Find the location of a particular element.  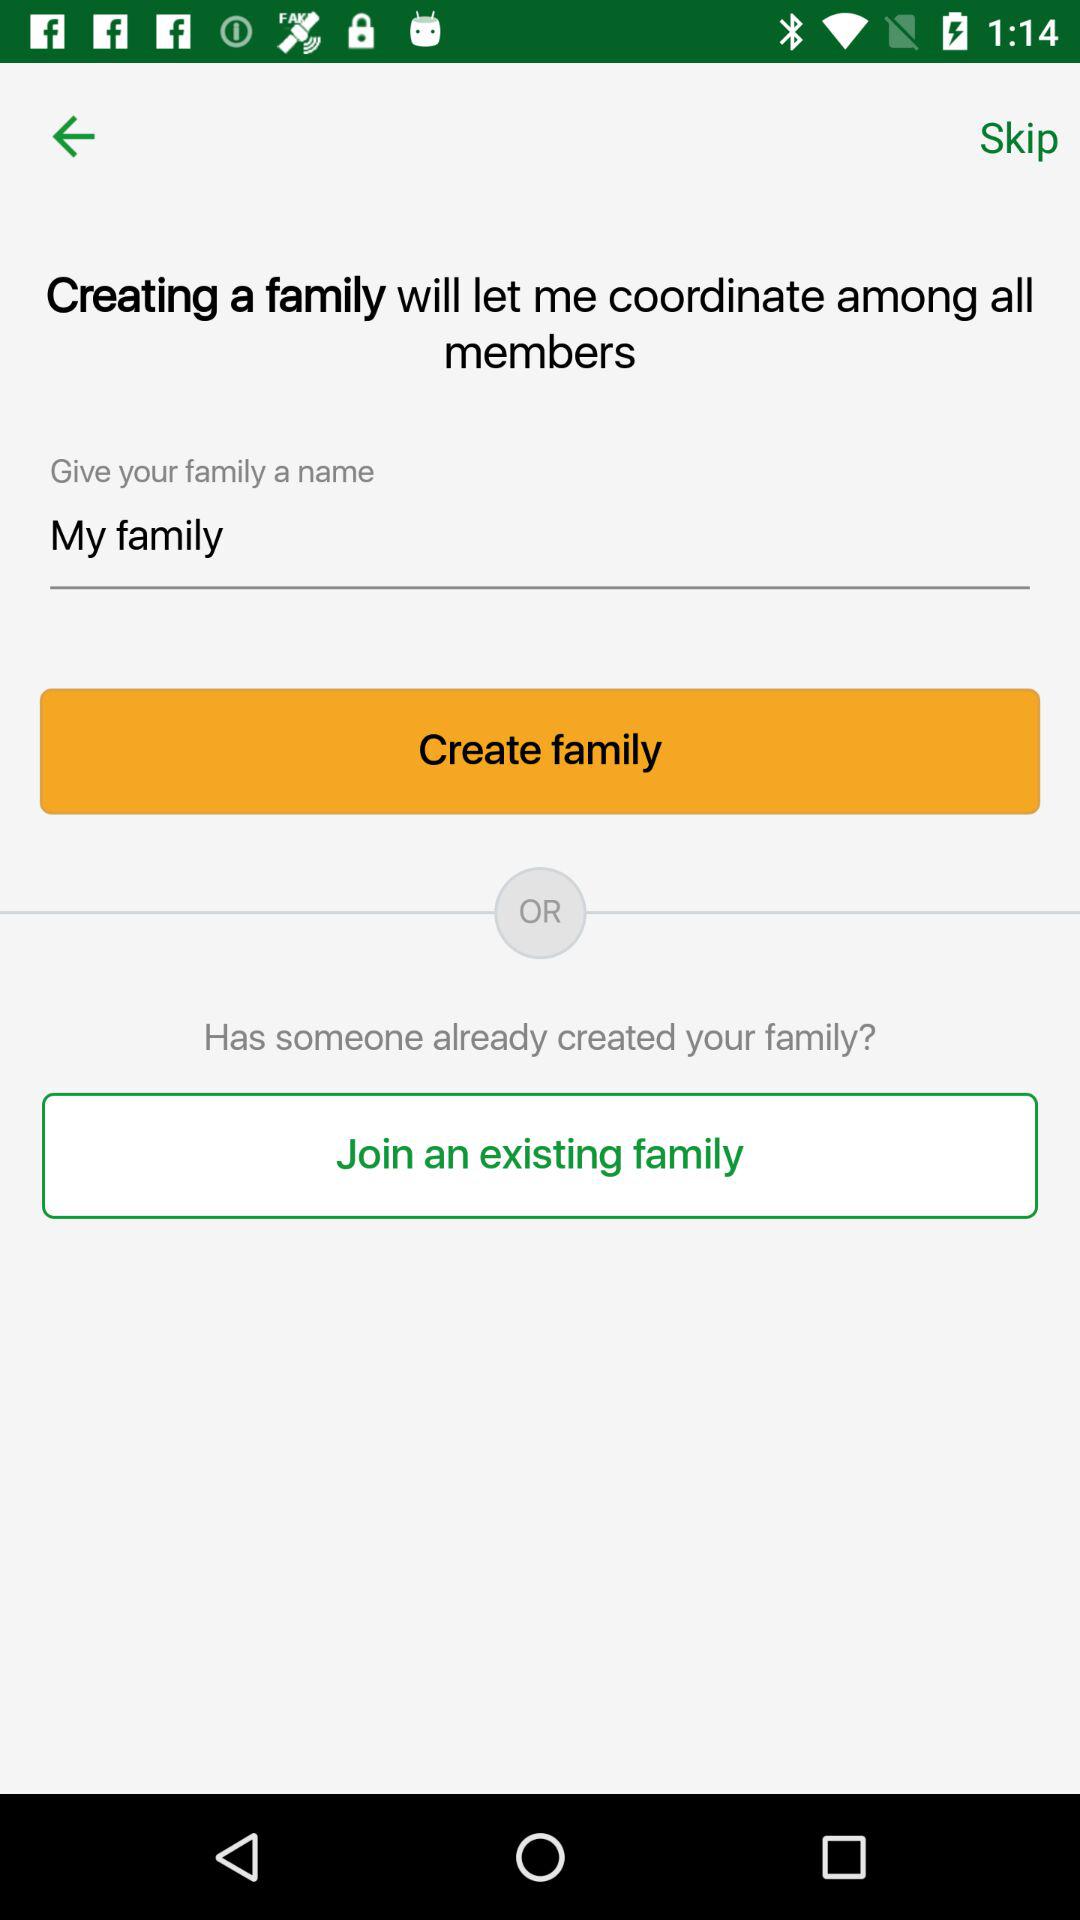

open the join an existing icon is located at coordinates (540, 1155).